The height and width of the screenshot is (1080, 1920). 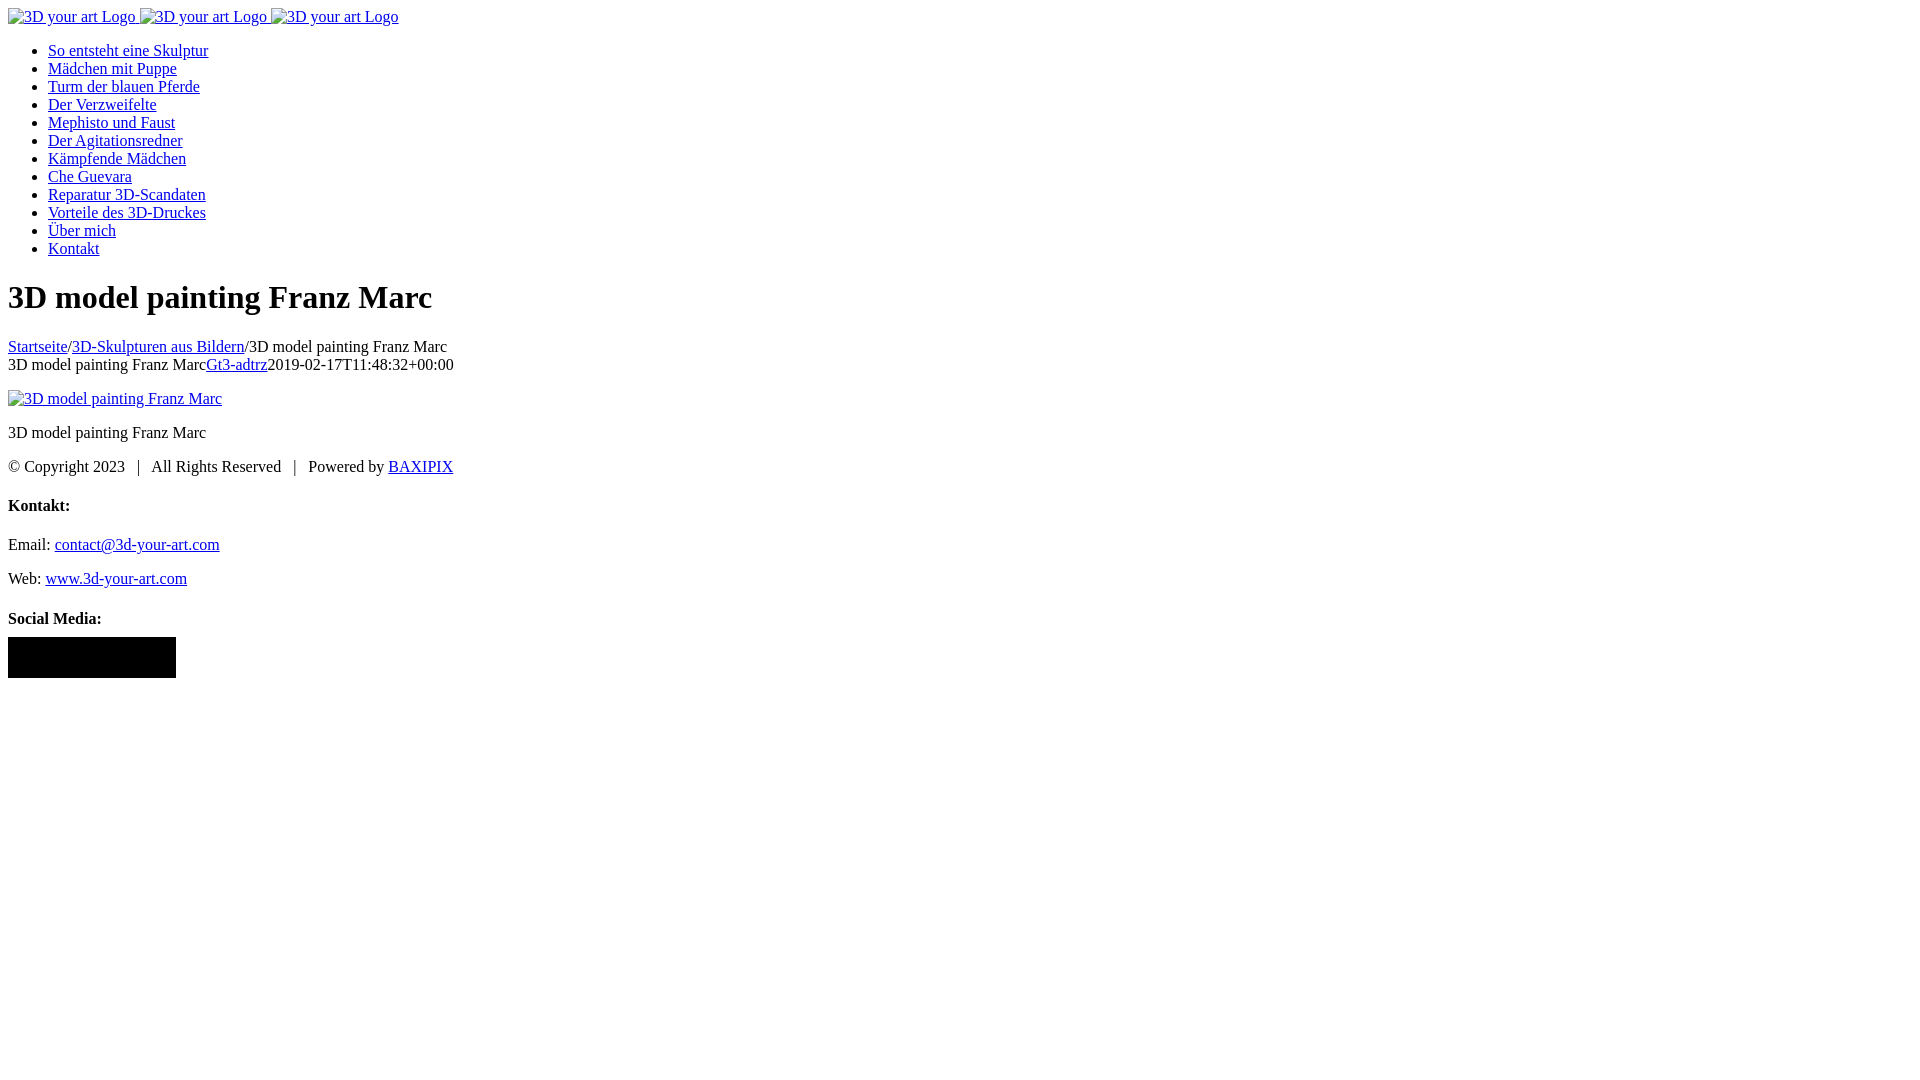 What do you see at coordinates (102, 104) in the screenshot?
I see `Der Verzweifelte` at bounding box center [102, 104].